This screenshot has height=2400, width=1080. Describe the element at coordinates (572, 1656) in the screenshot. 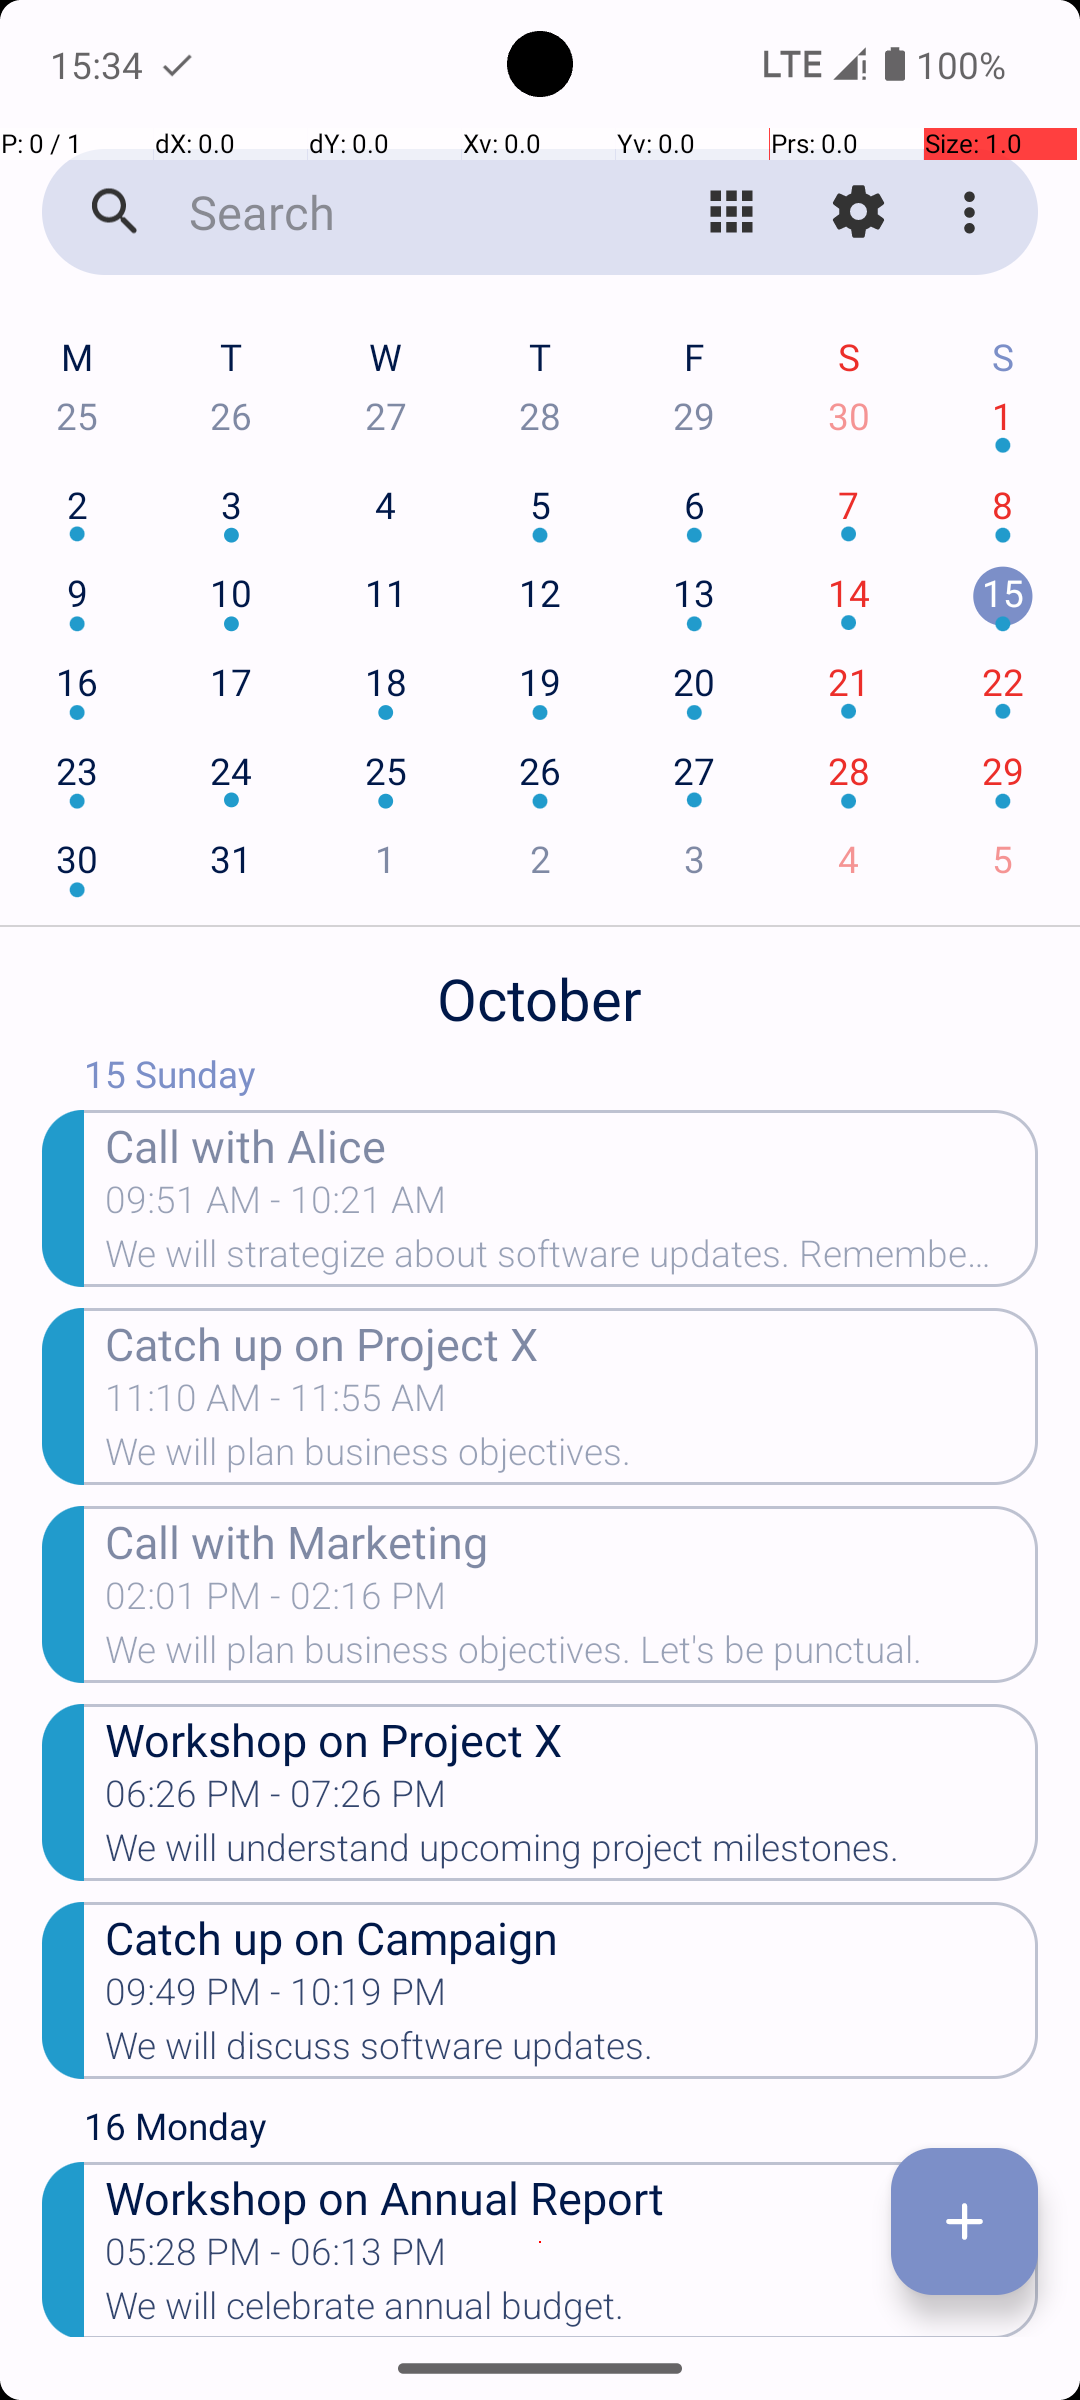

I see `We will plan business objectives. Let's be punctual.` at that location.